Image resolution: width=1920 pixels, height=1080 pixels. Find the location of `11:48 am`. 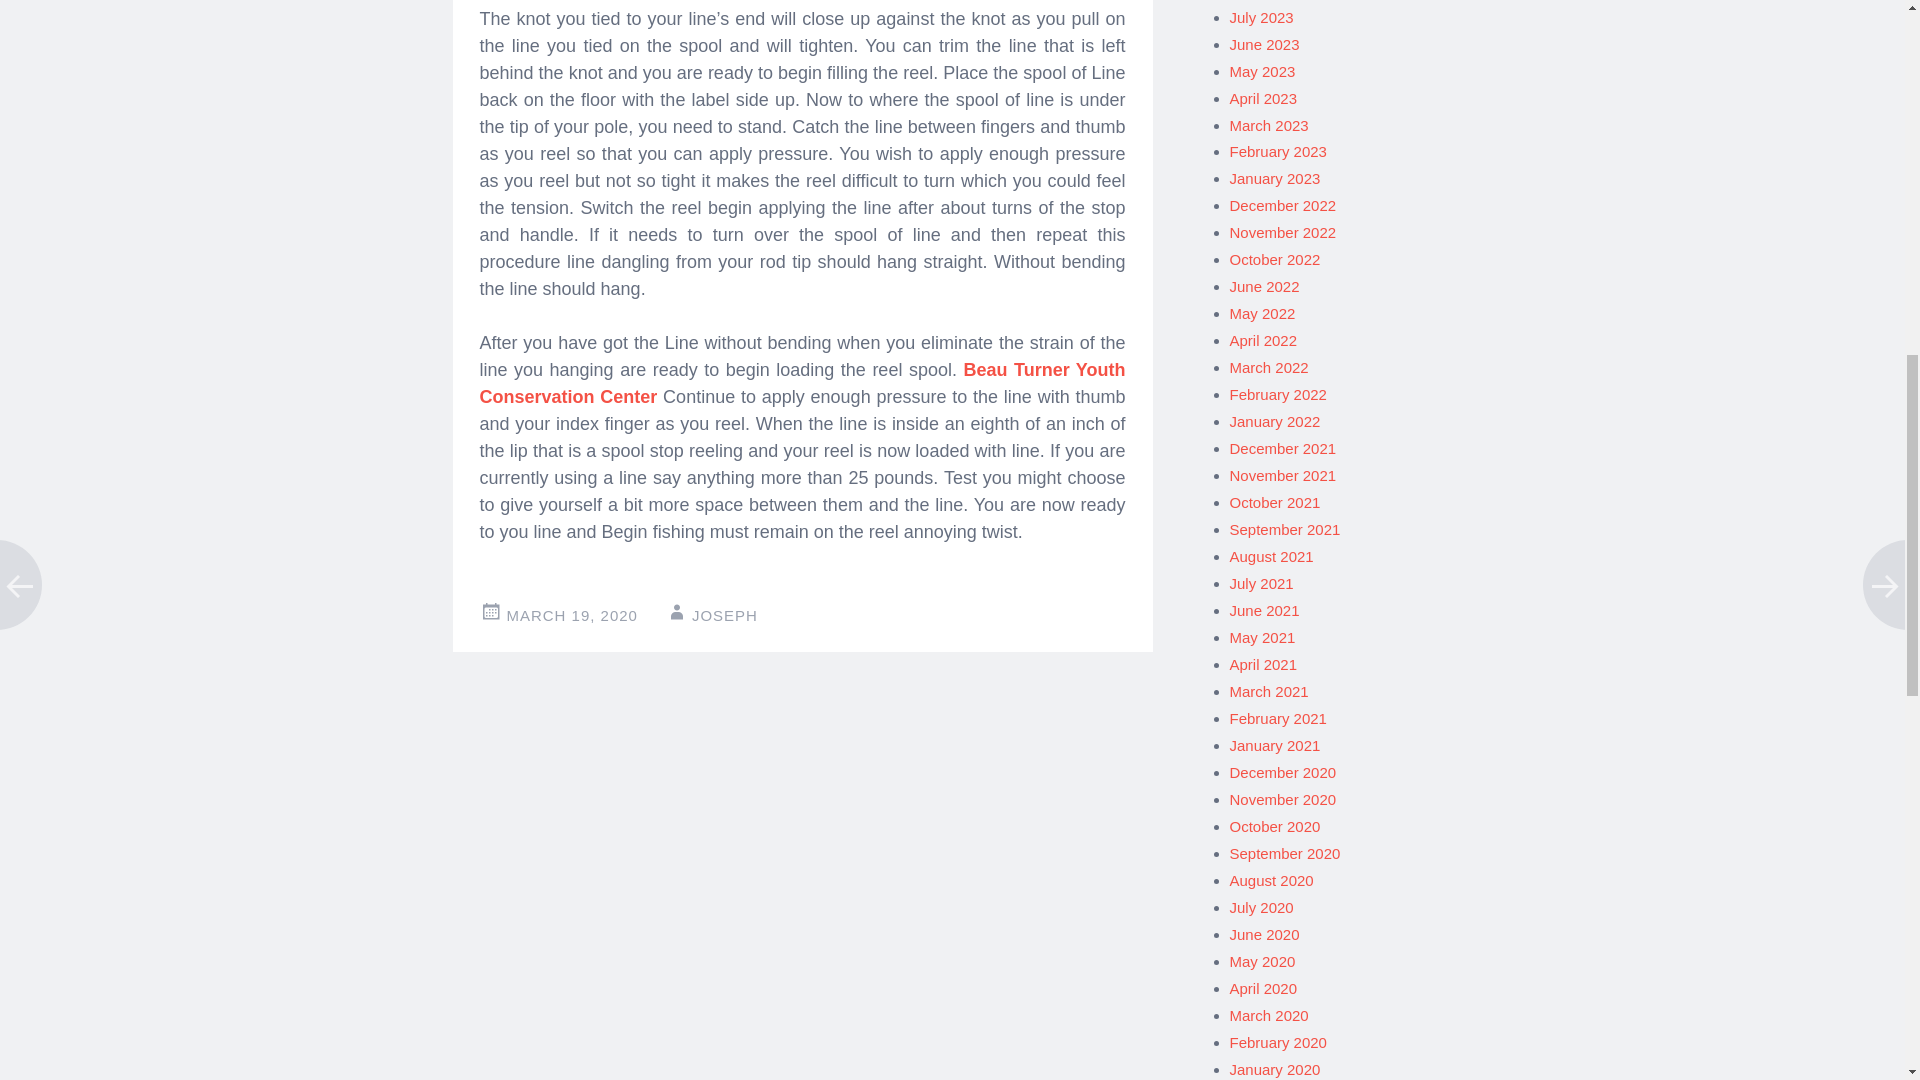

11:48 am is located at coordinates (572, 615).